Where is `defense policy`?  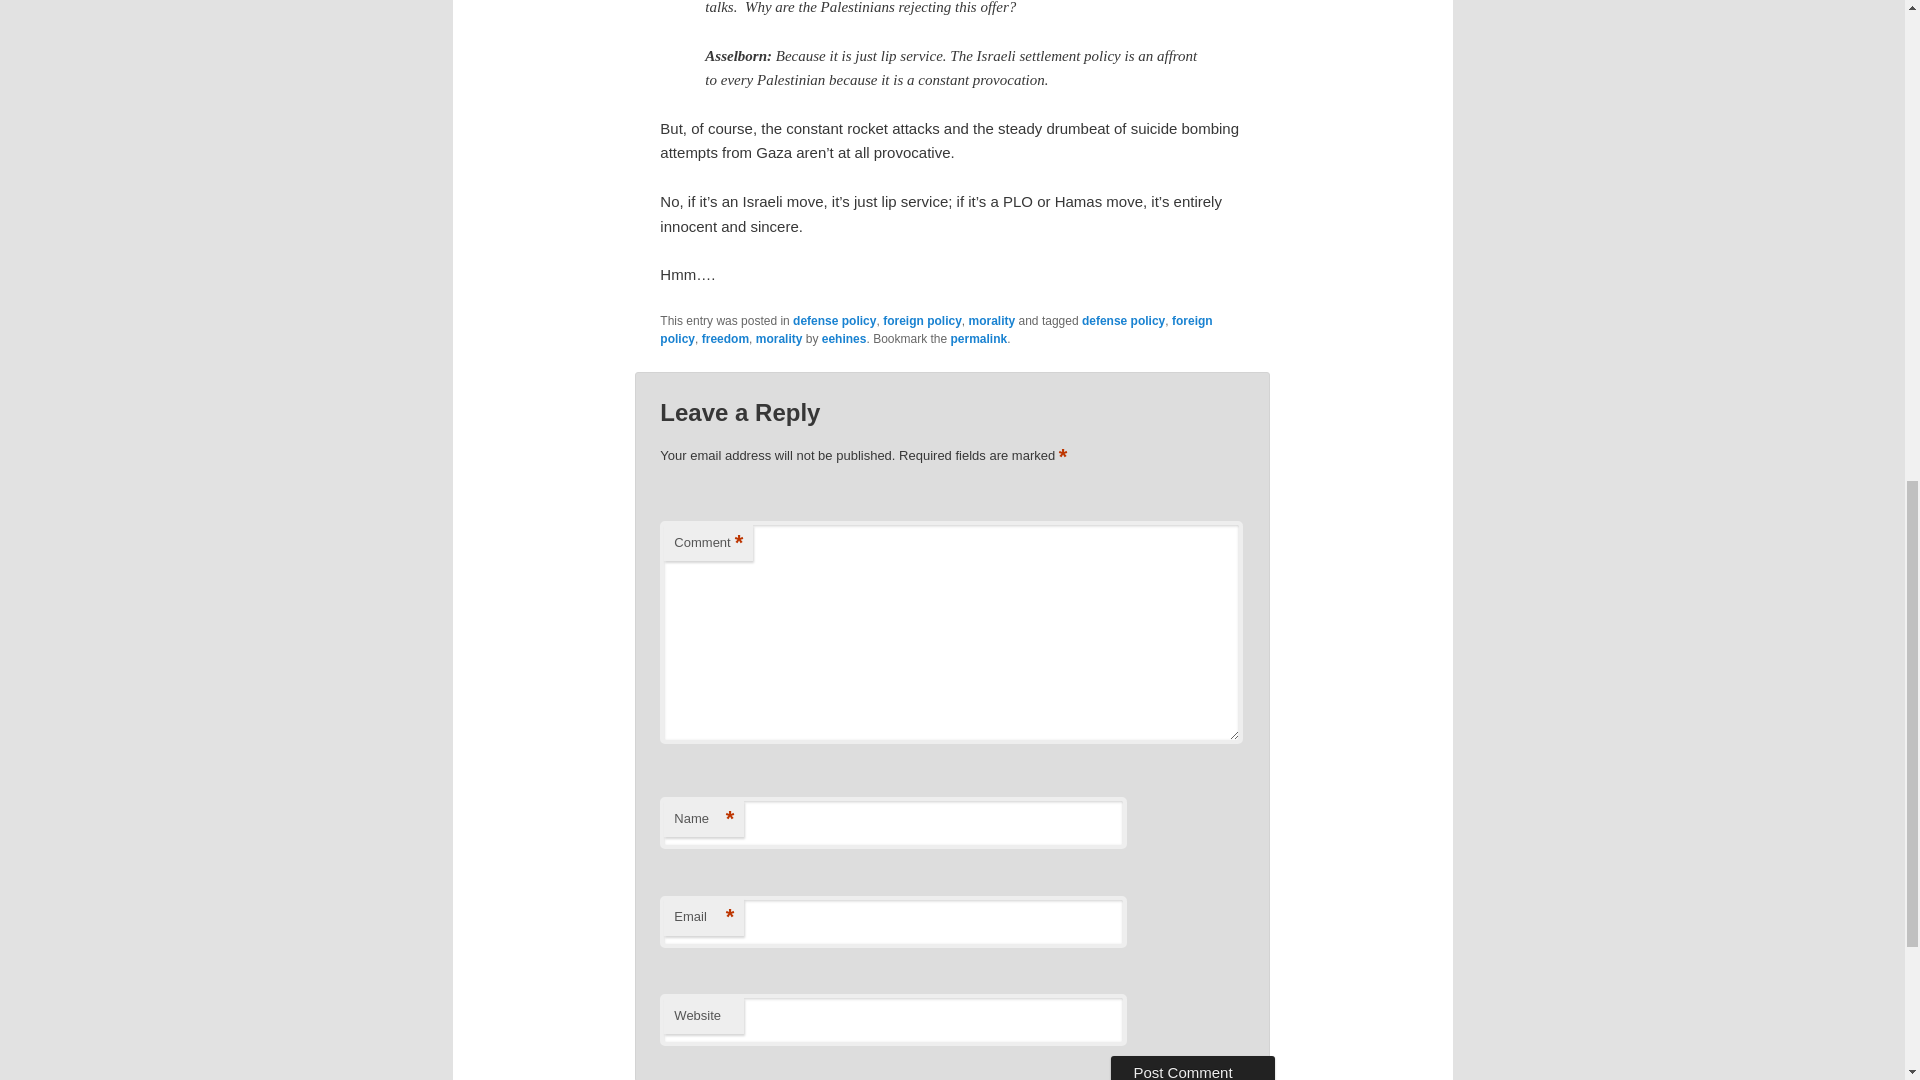 defense policy is located at coordinates (1124, 321).